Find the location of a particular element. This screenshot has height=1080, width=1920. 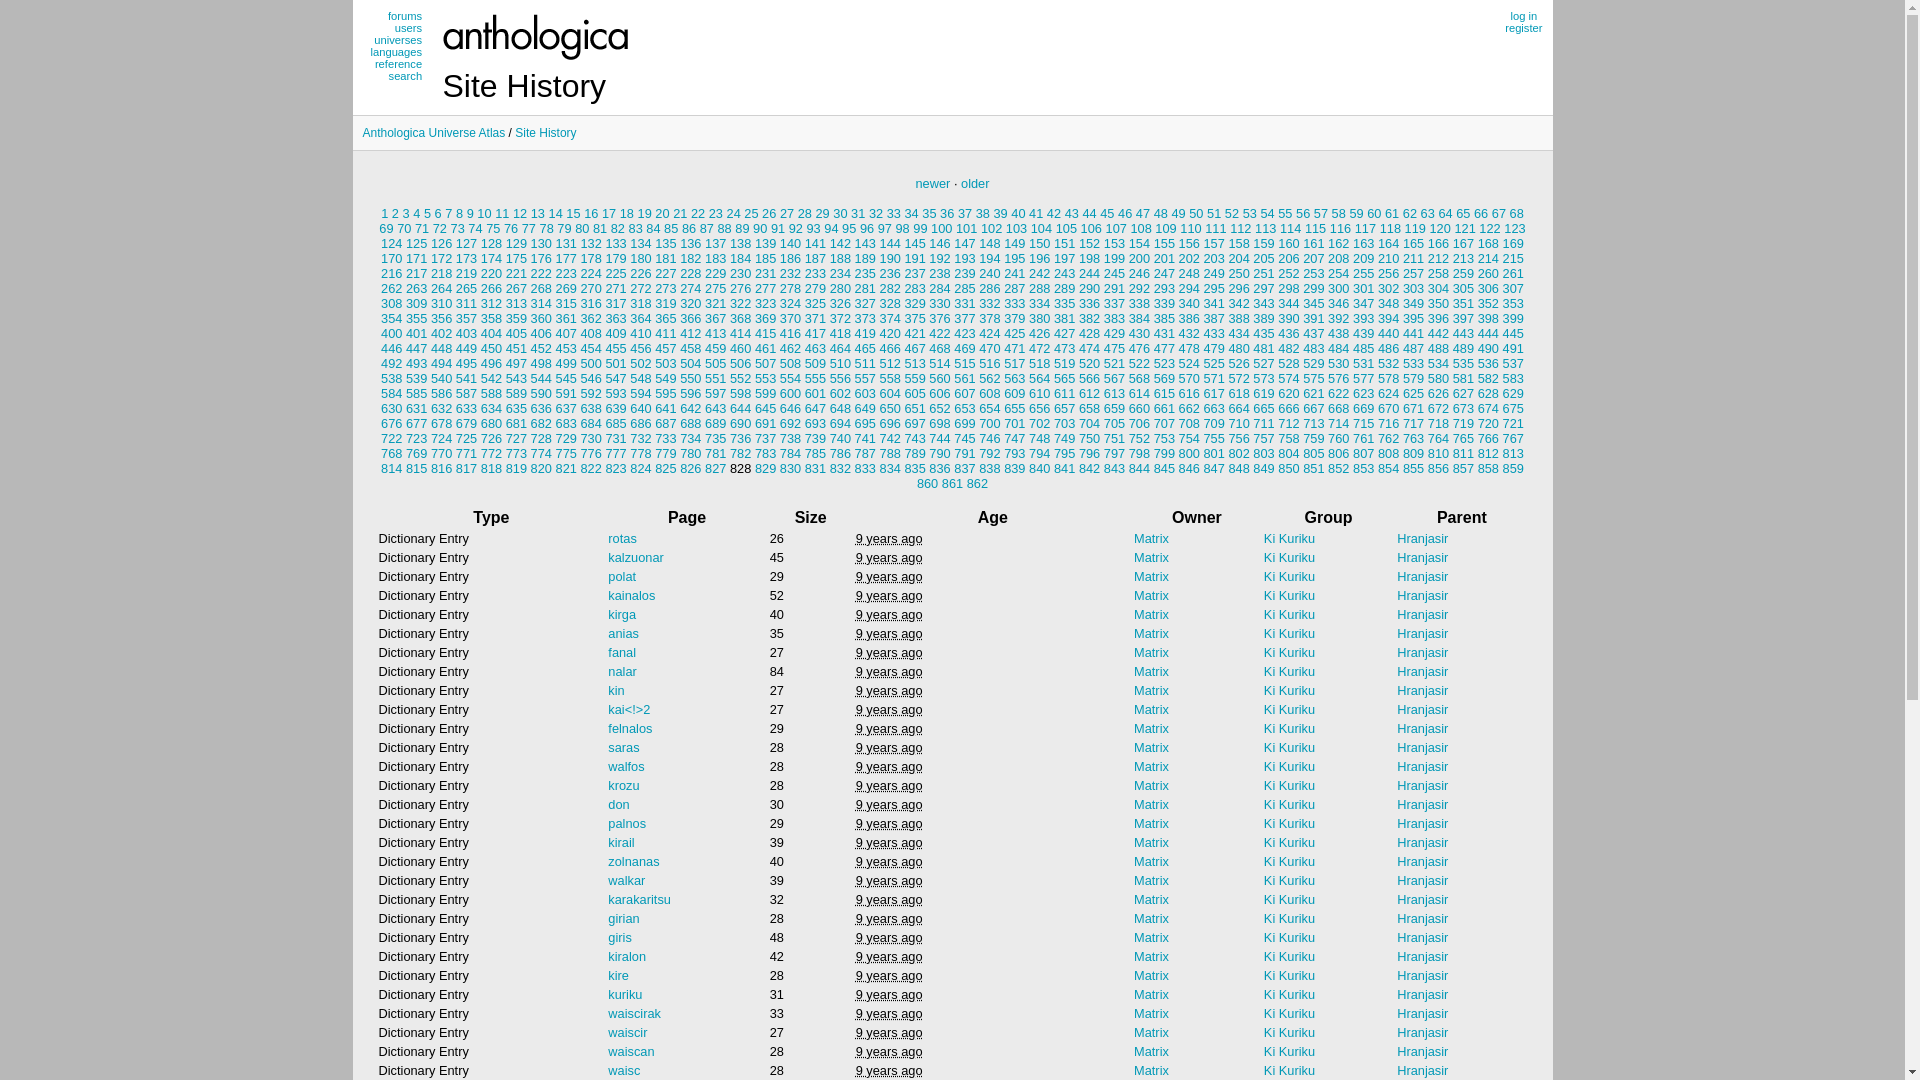

kainalos is located at coordinates (632, 596).